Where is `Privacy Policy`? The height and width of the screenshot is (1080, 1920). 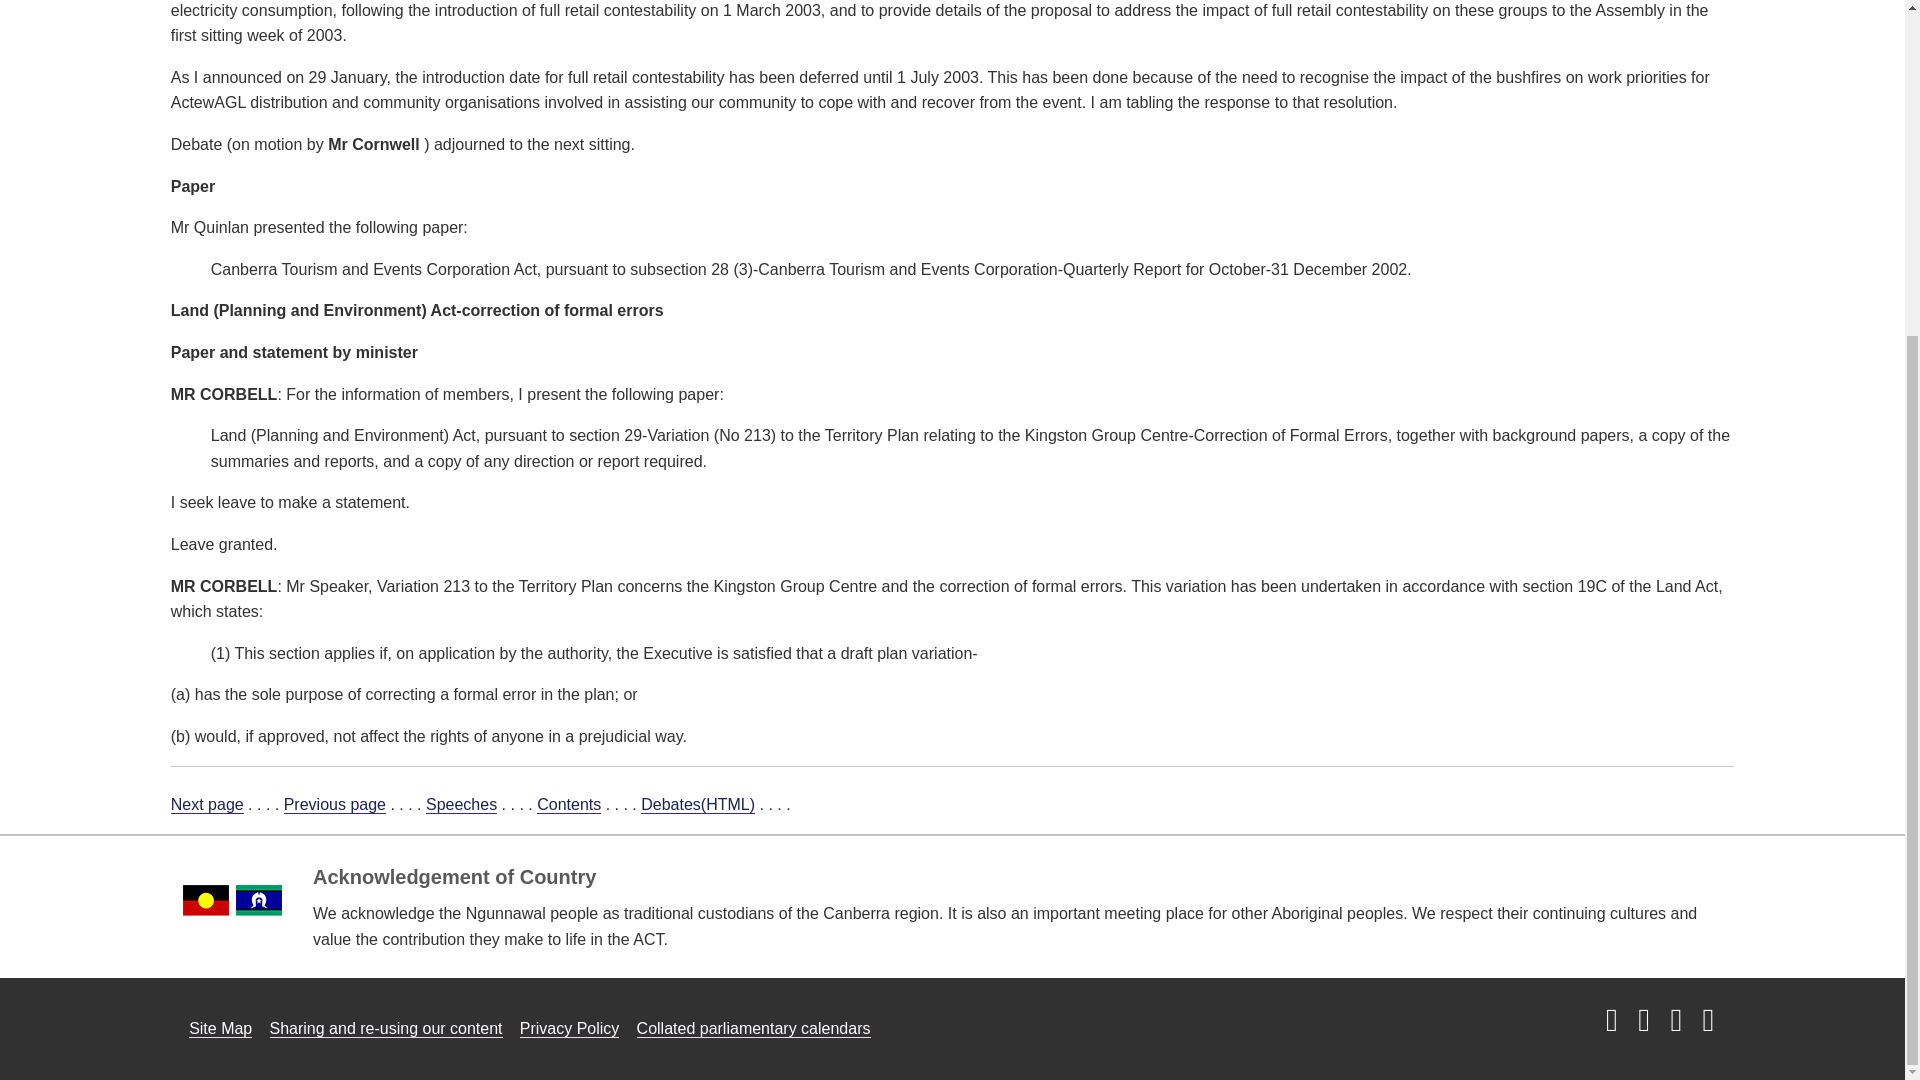 Privacy Policy is located at coordinates (570, 1028).